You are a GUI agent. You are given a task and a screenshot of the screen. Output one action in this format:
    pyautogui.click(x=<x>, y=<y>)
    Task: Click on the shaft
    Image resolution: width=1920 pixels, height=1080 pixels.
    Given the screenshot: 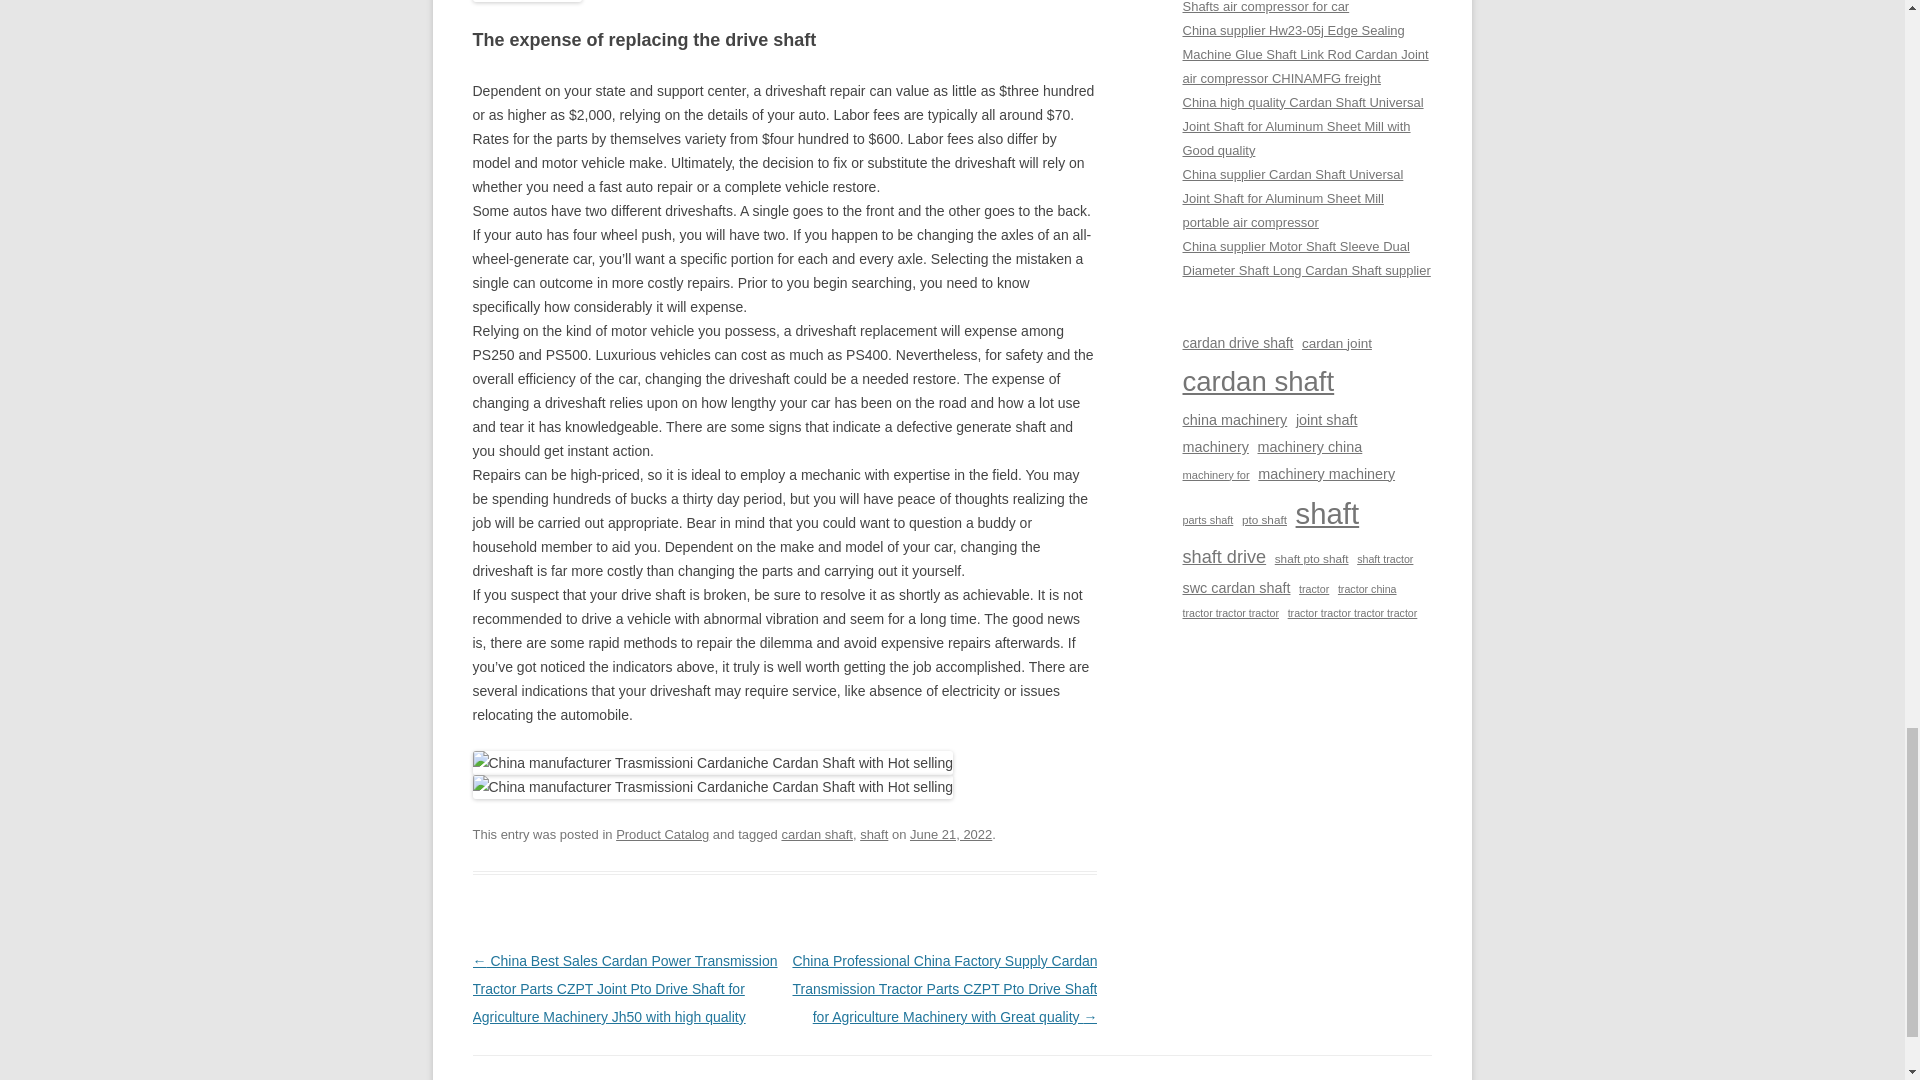 What is the action you would take?
    pyautogui.click(x=874, y=834)
    